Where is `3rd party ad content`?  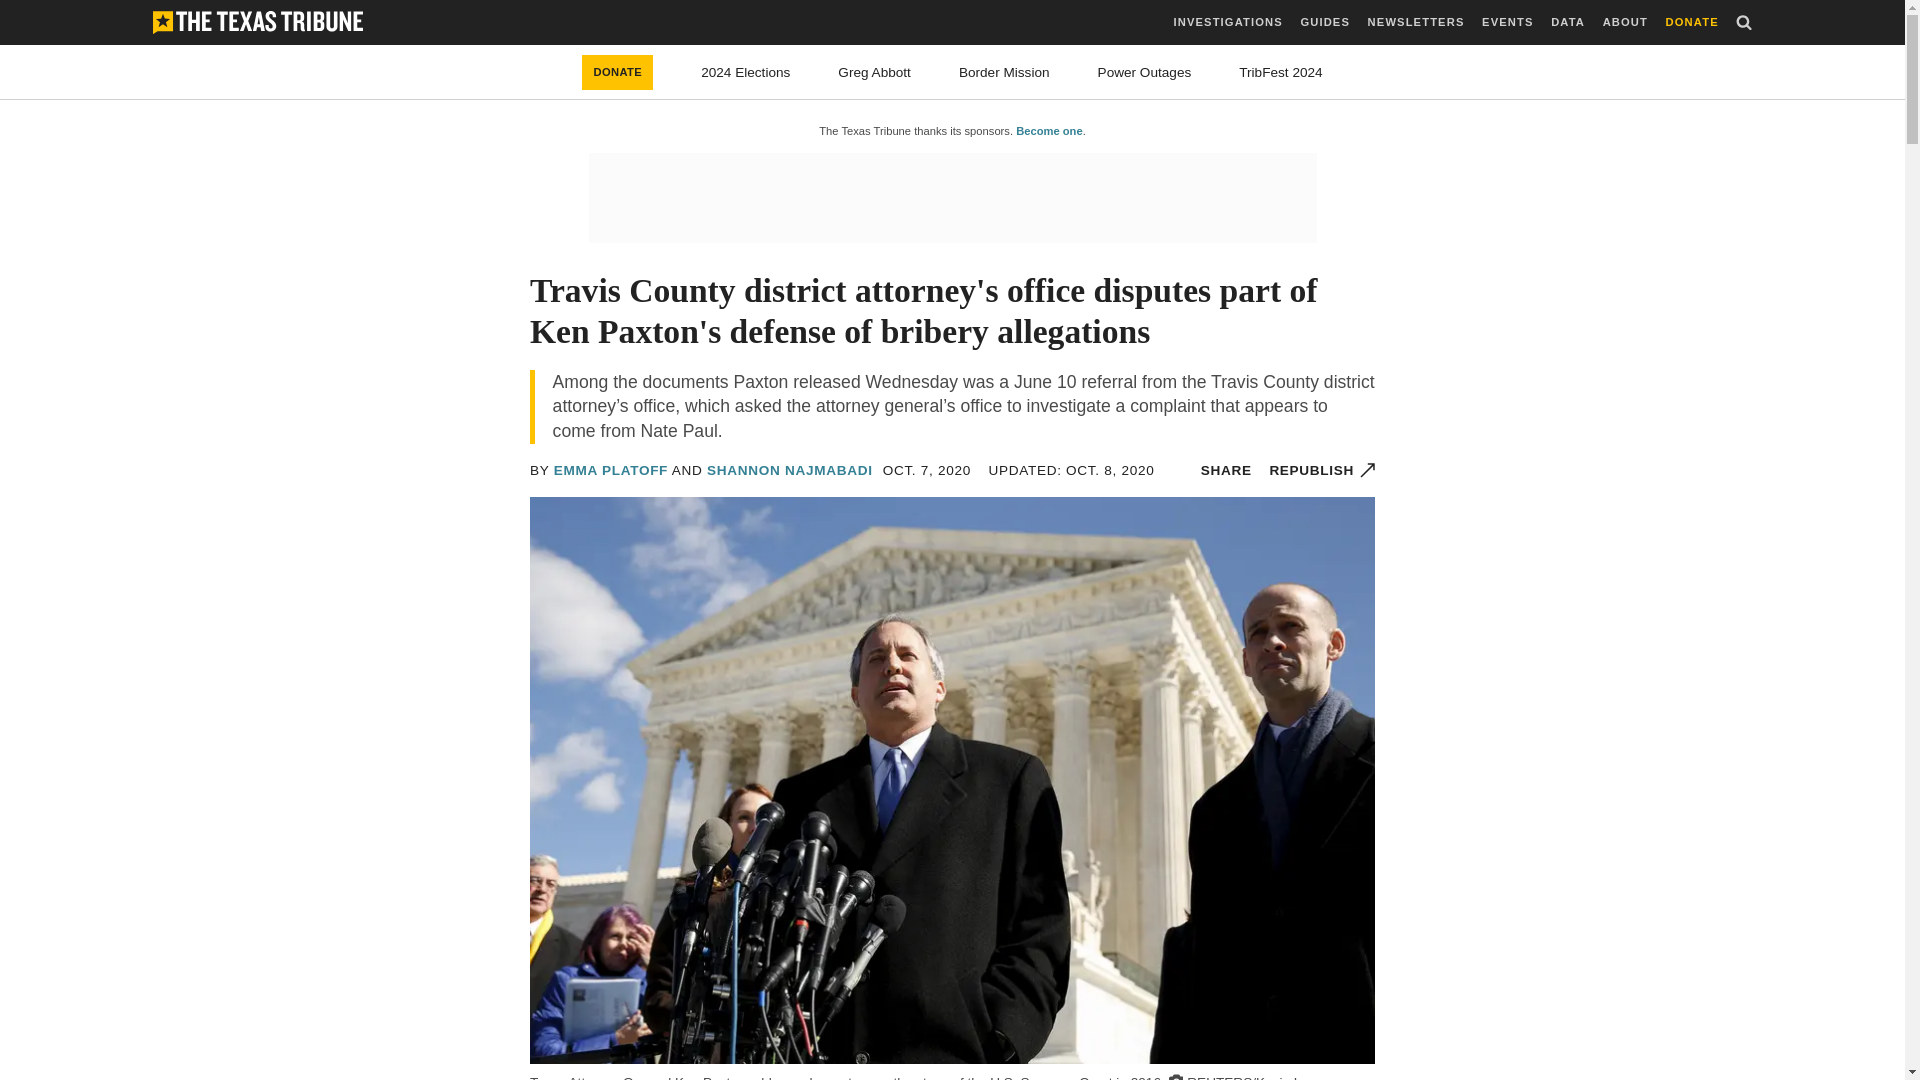 3rd party ad content is located at coordinates (951, 198).